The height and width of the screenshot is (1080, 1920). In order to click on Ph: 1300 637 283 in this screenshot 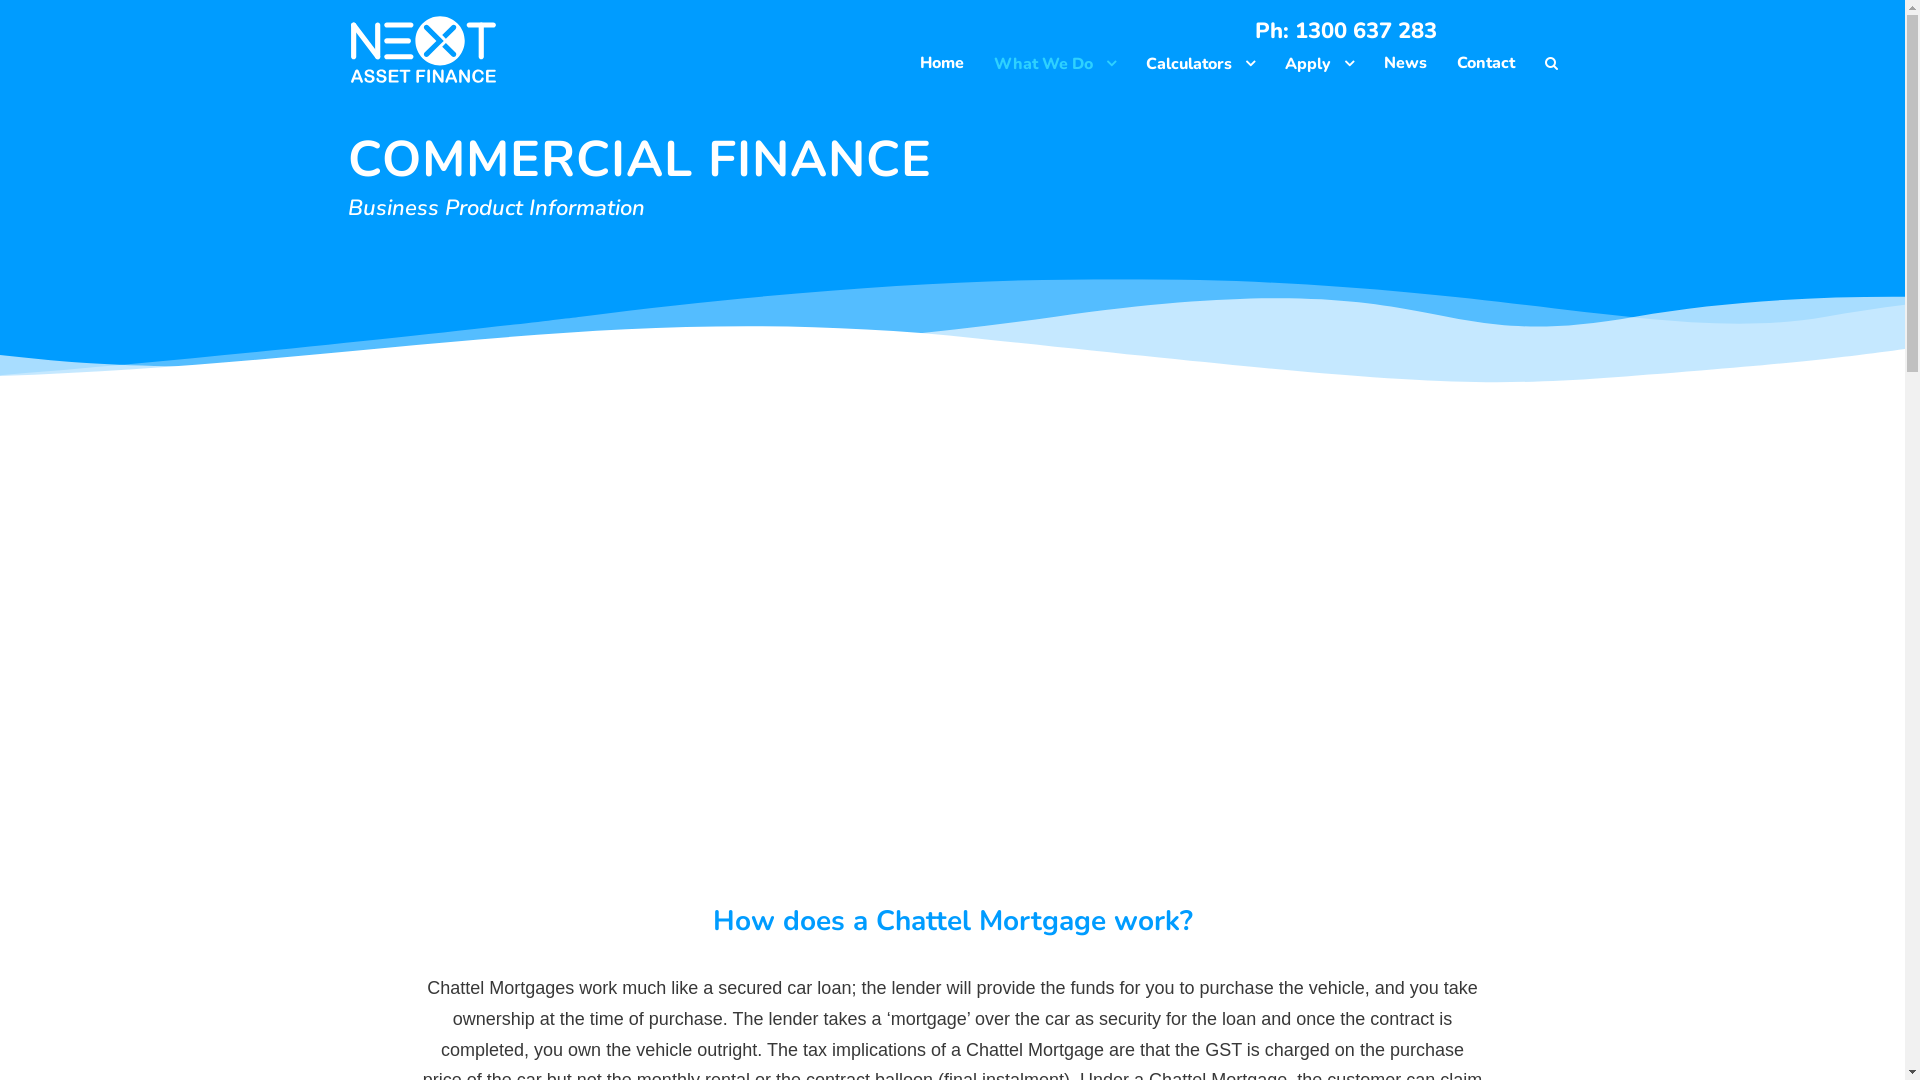, I will do `click(1345, 32)`.